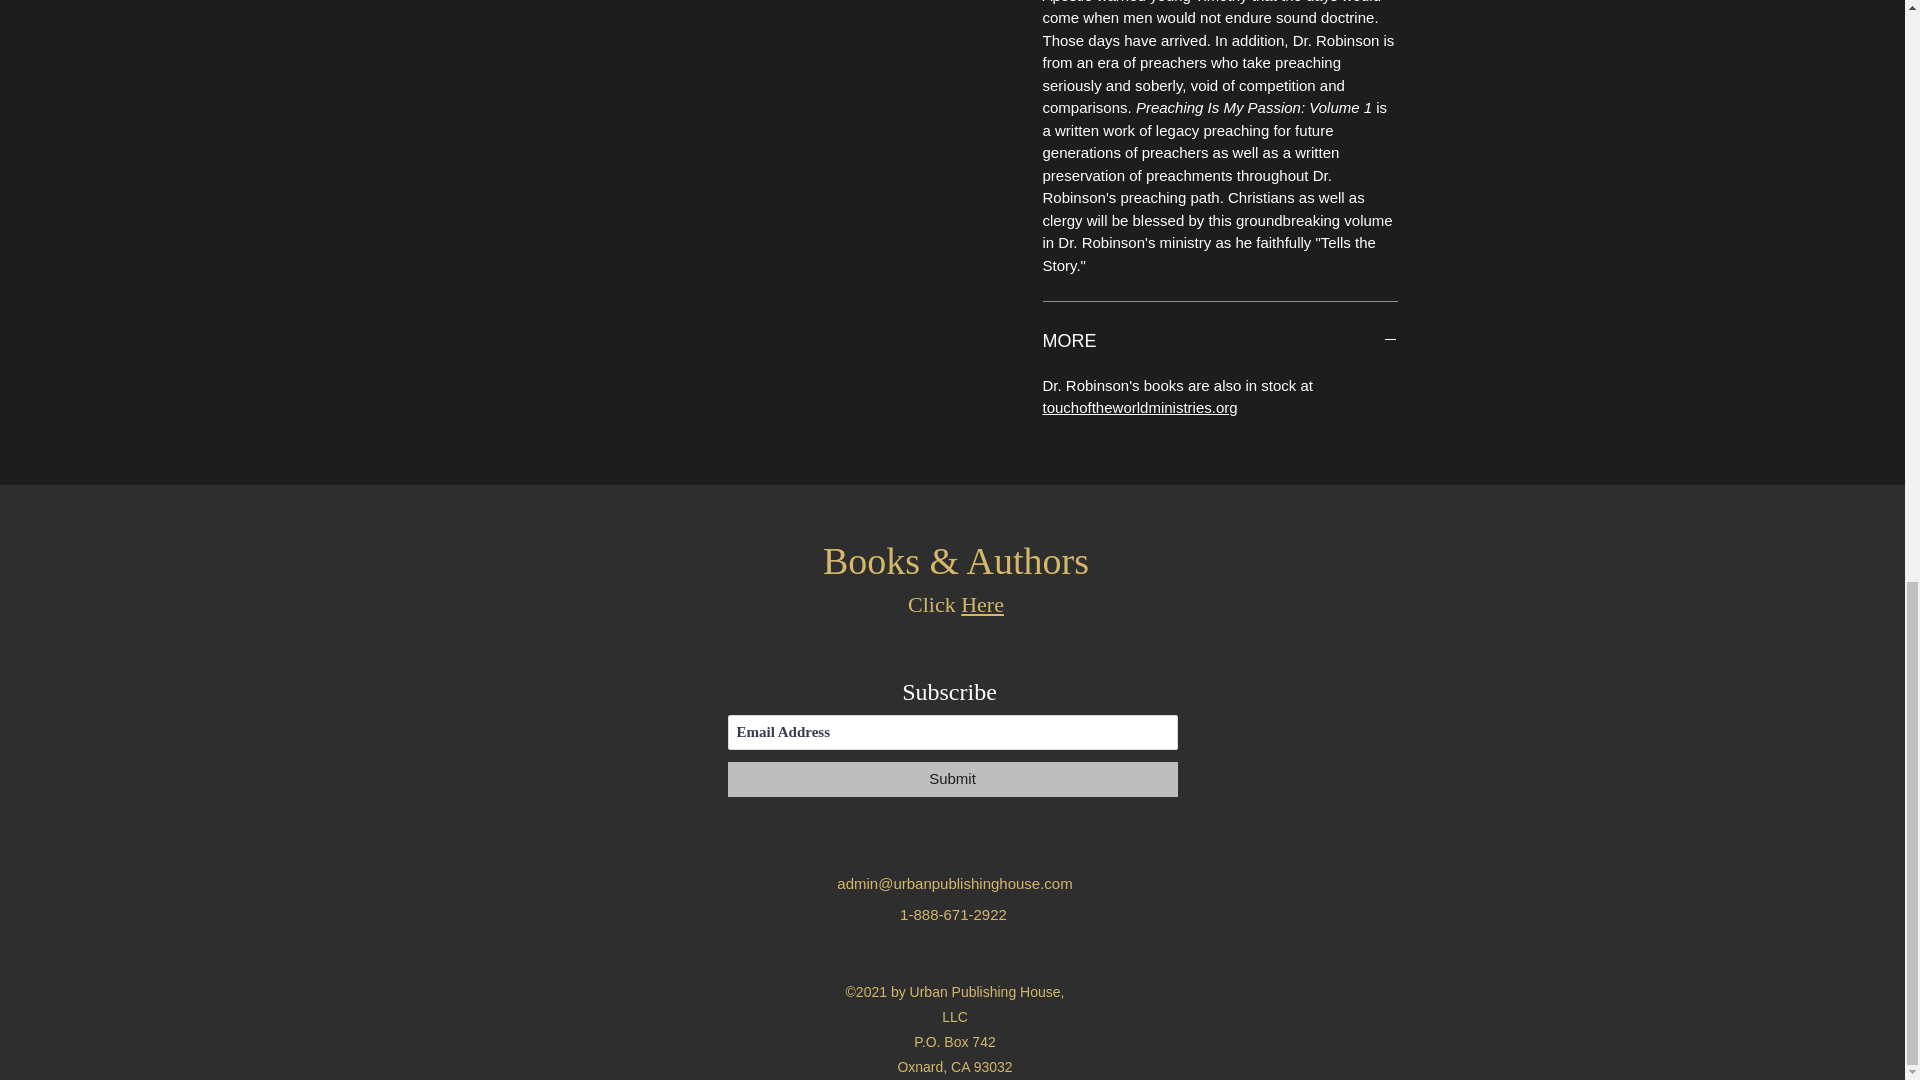 The height and width of the screenshot is (1080, 1920). I want to click on Here, so click(982, 604).